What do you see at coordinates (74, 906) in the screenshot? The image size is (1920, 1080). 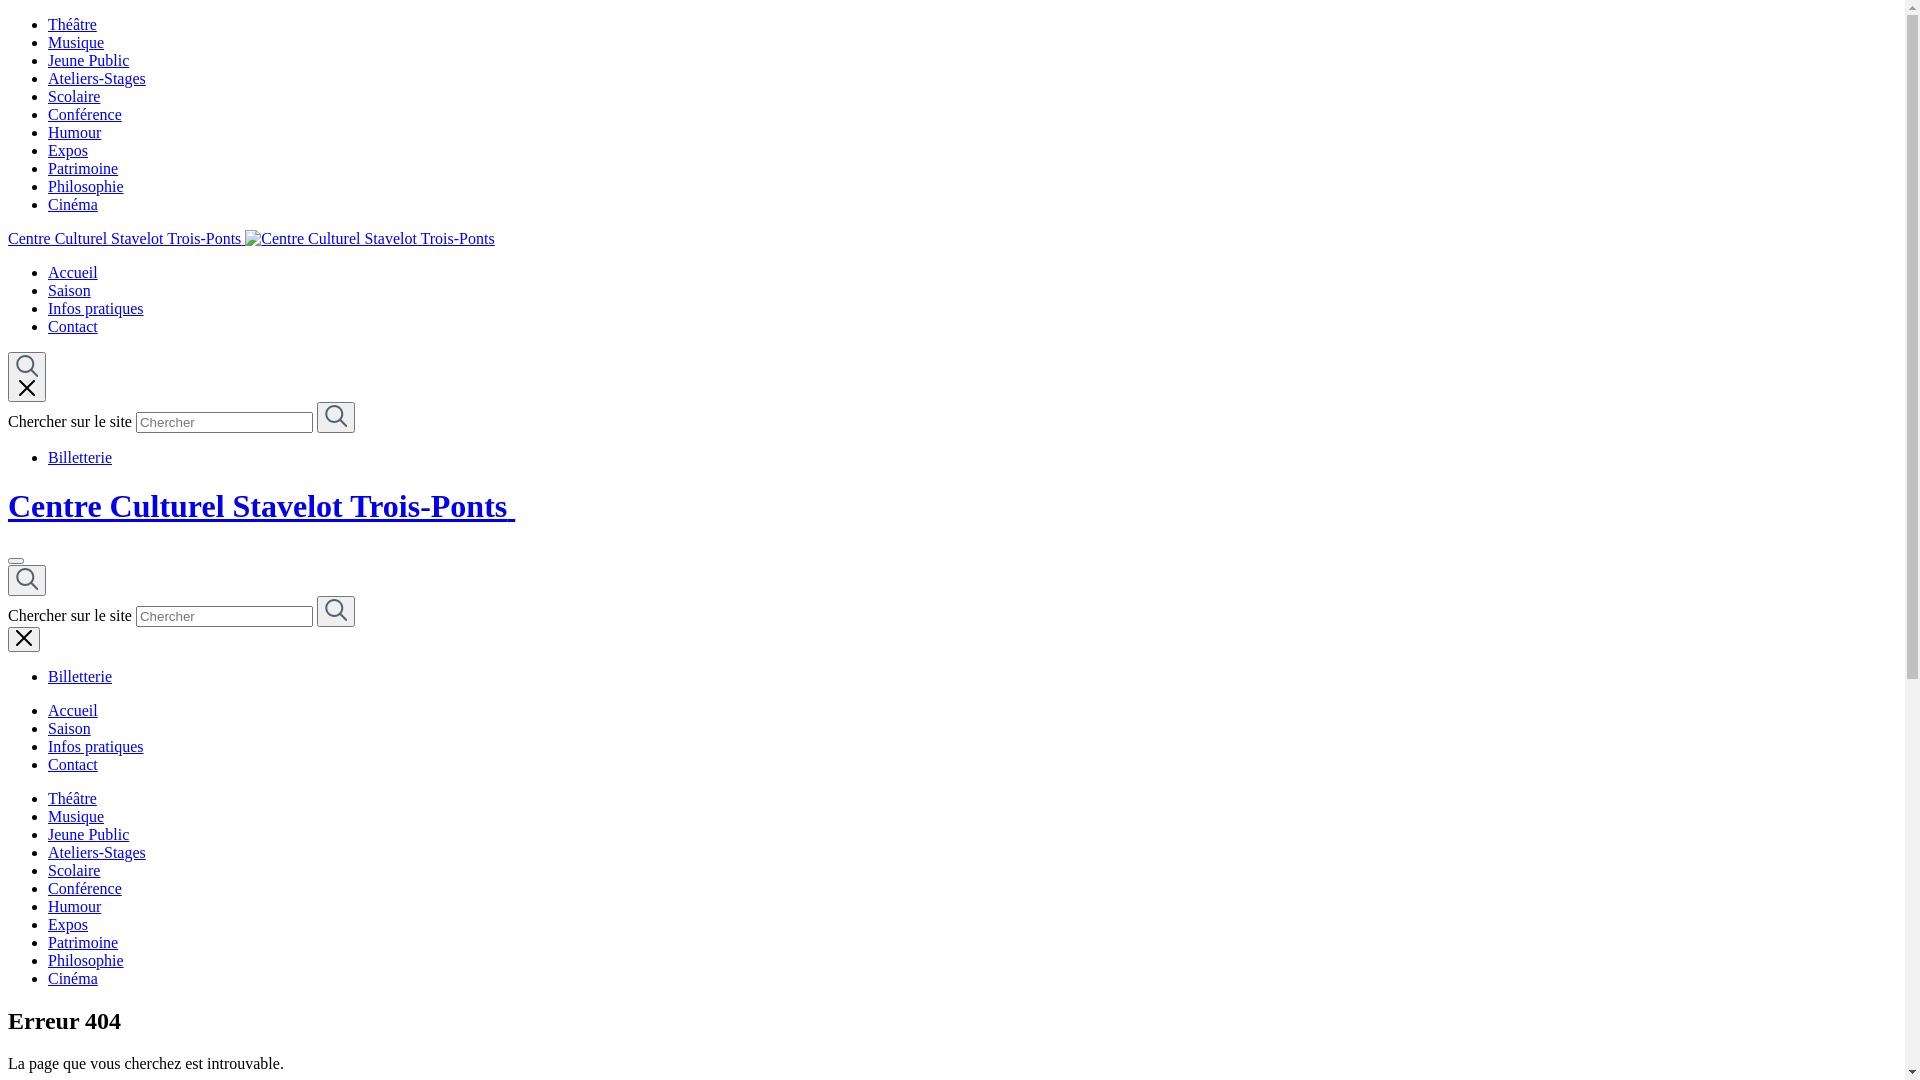 I see `Humour` at bounding box center [74, 906].